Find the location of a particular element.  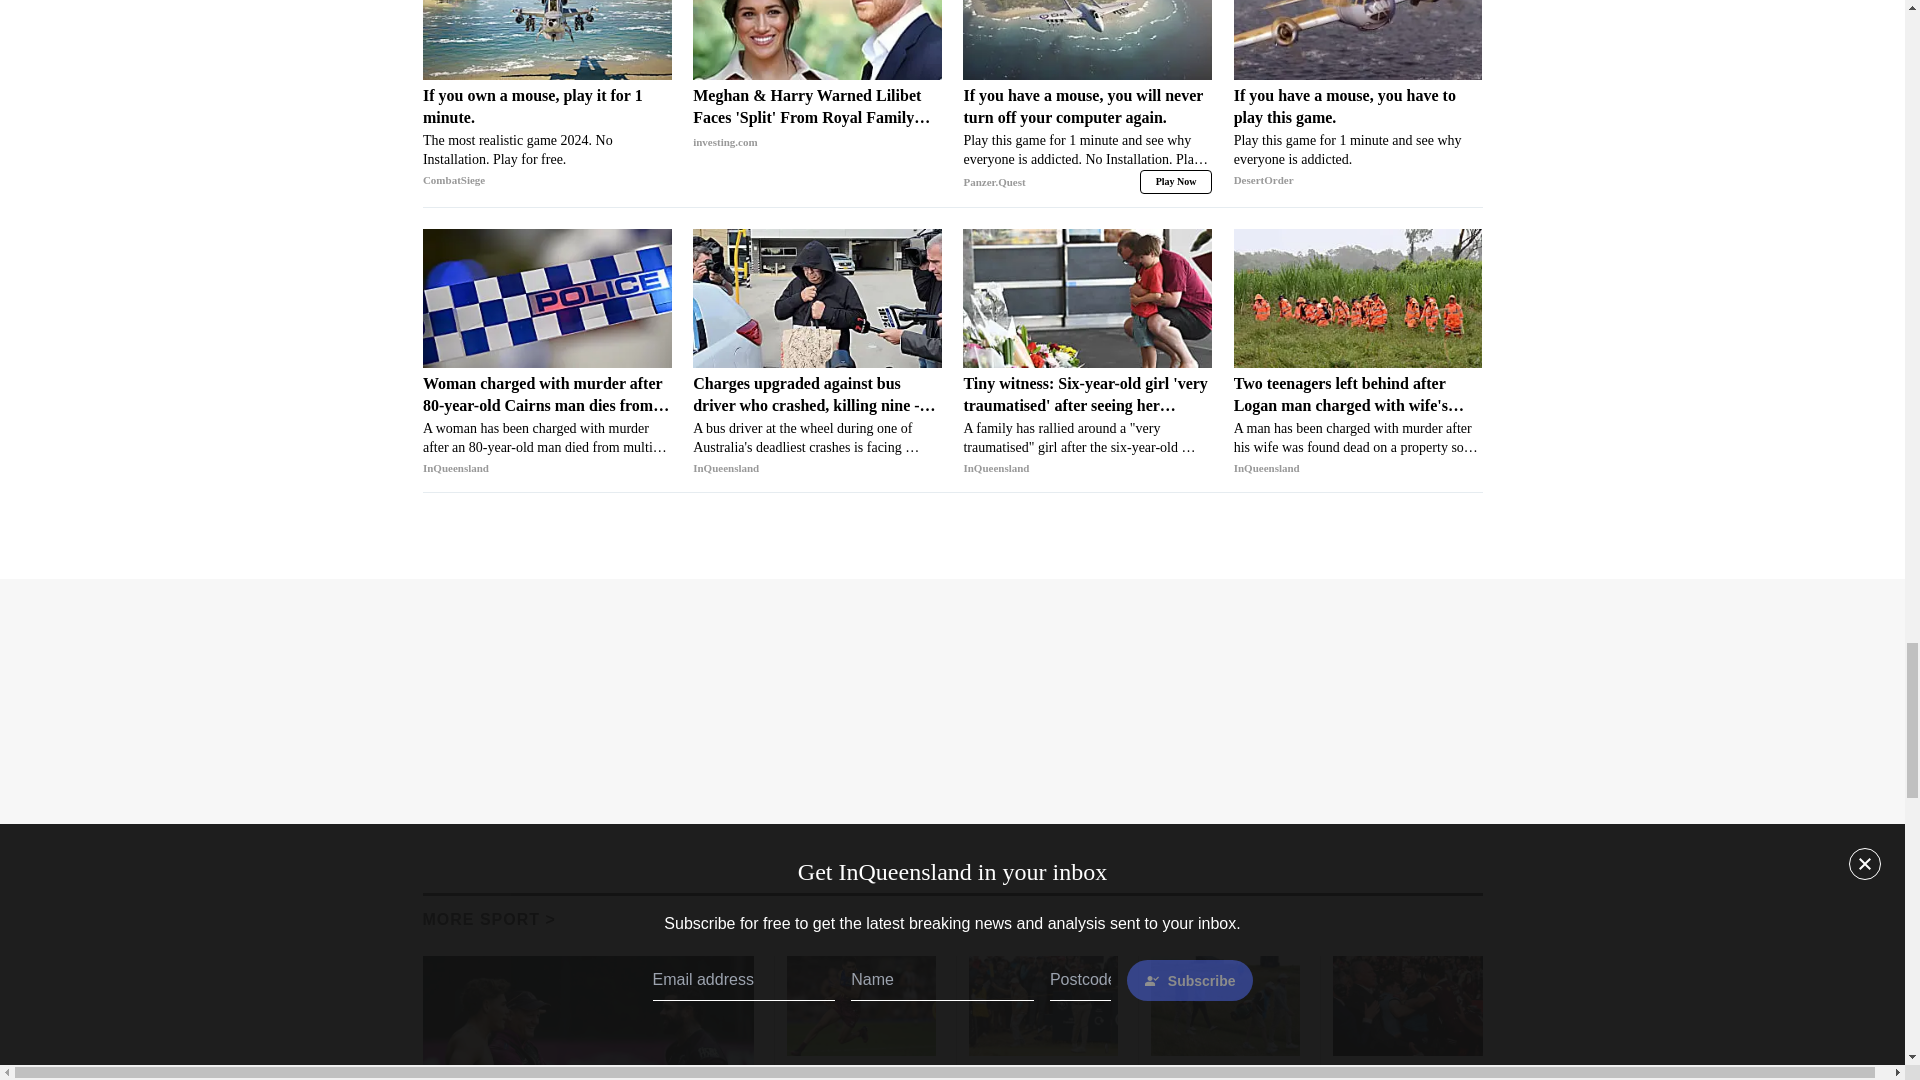

If you own a mouse, play it for 1 minute. is located at coordinates (547, 138).